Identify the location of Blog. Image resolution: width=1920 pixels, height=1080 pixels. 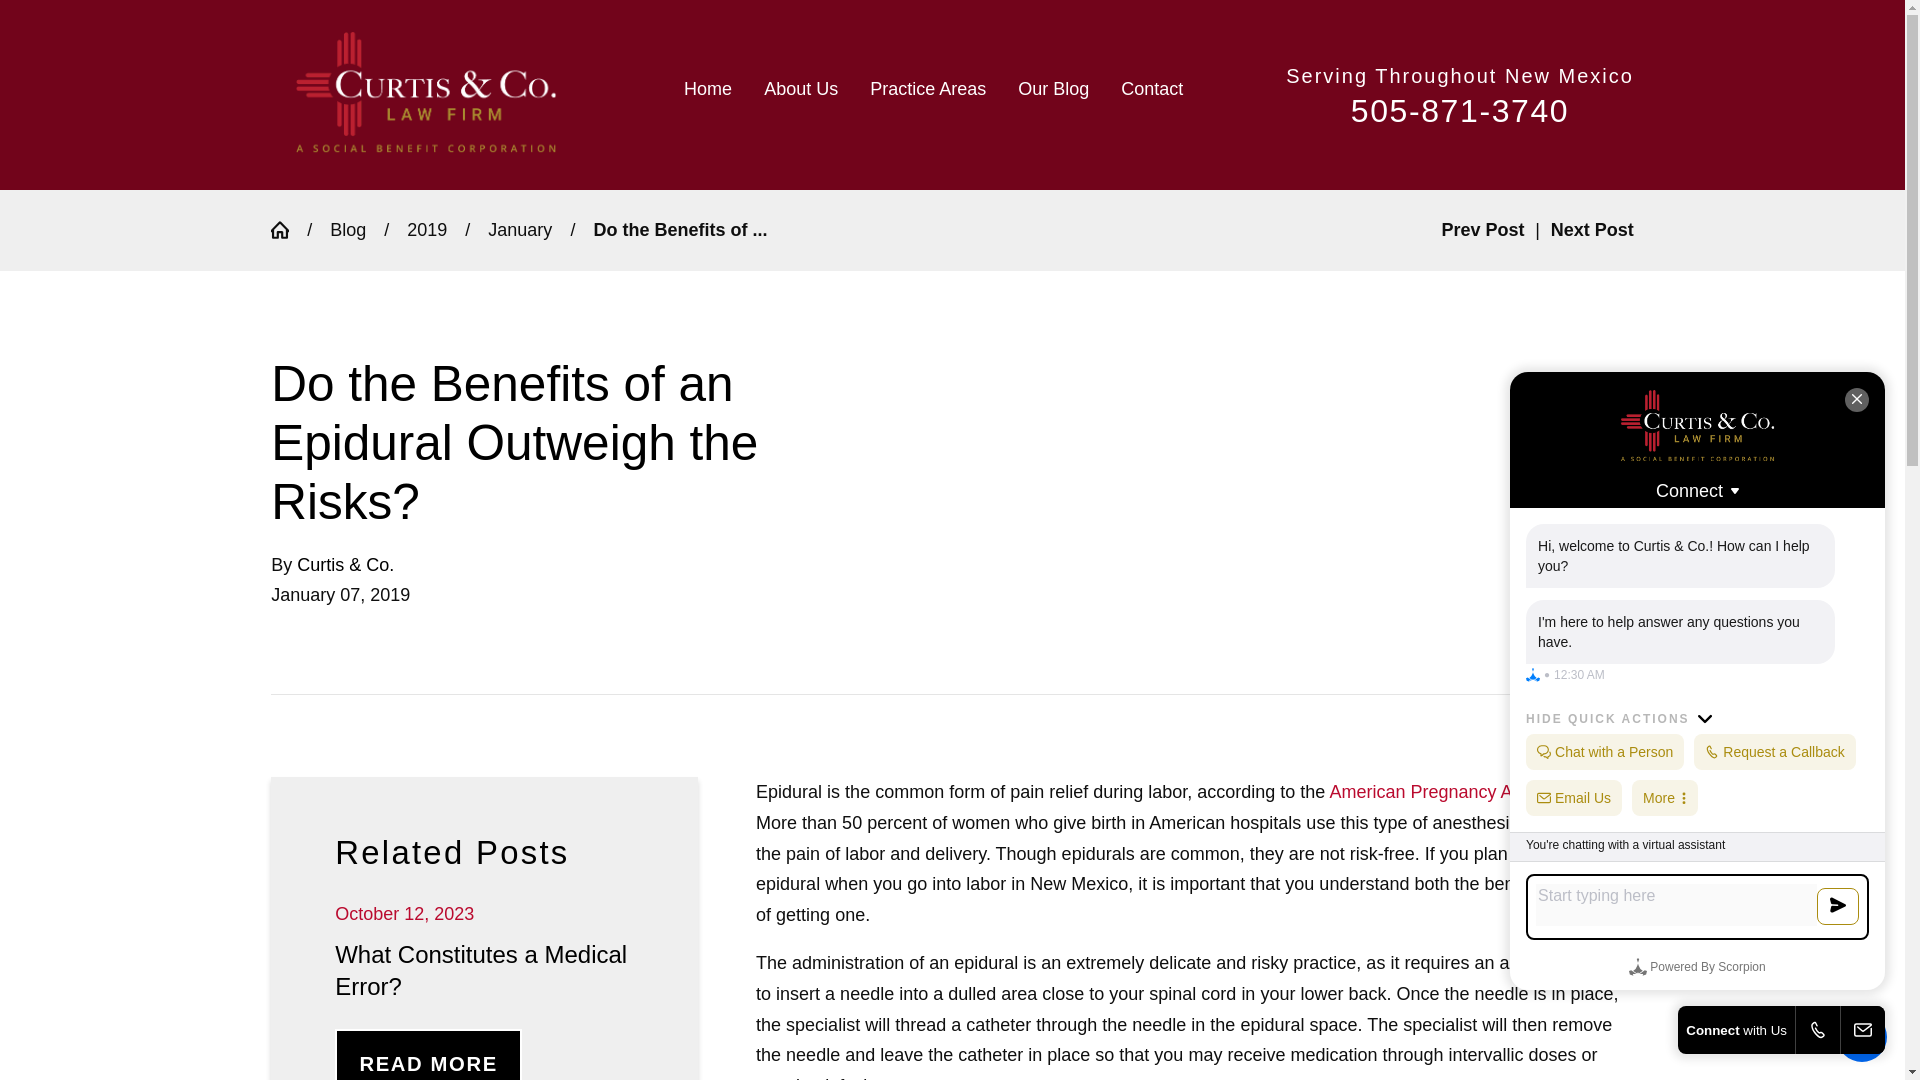
(348, 230).